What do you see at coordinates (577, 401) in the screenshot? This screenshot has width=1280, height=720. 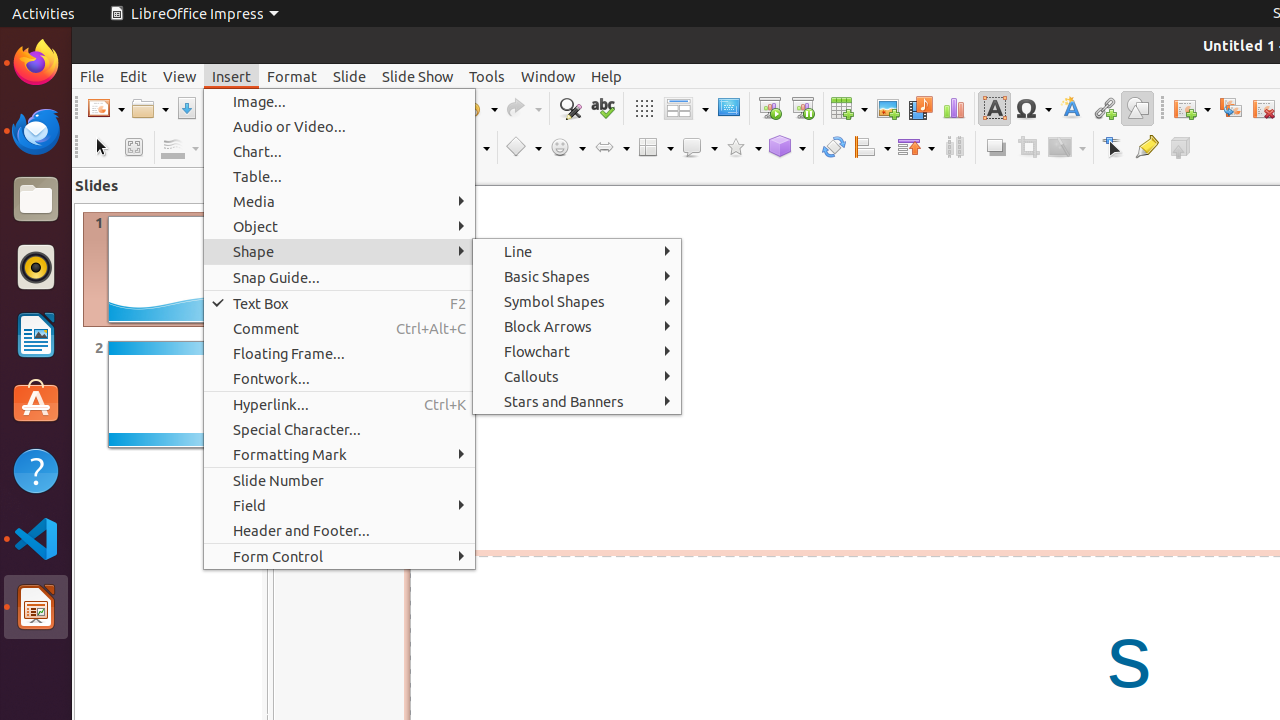 I see `Stars and Banners` at bounding box center [577, 401].